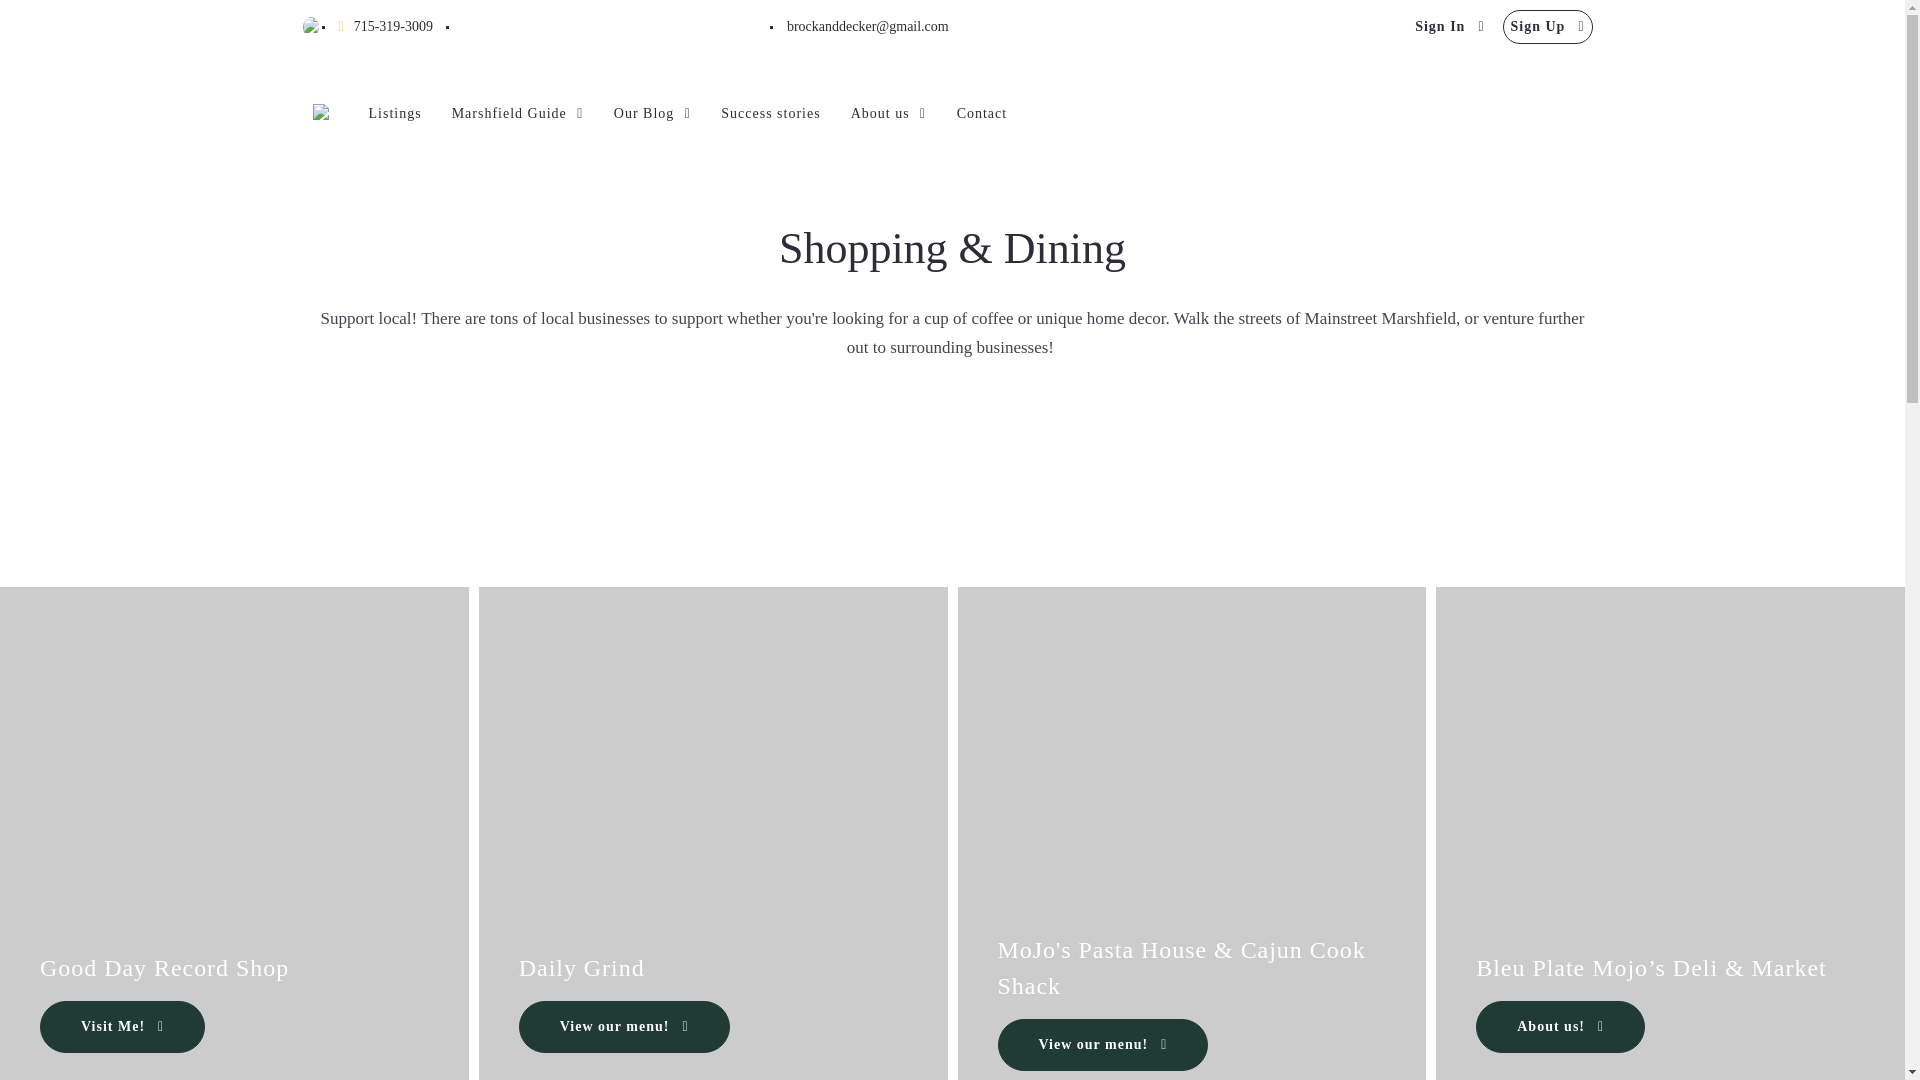 The image size is (1920, 1080). I want to click on 715-319-3009, so click(384, 26).